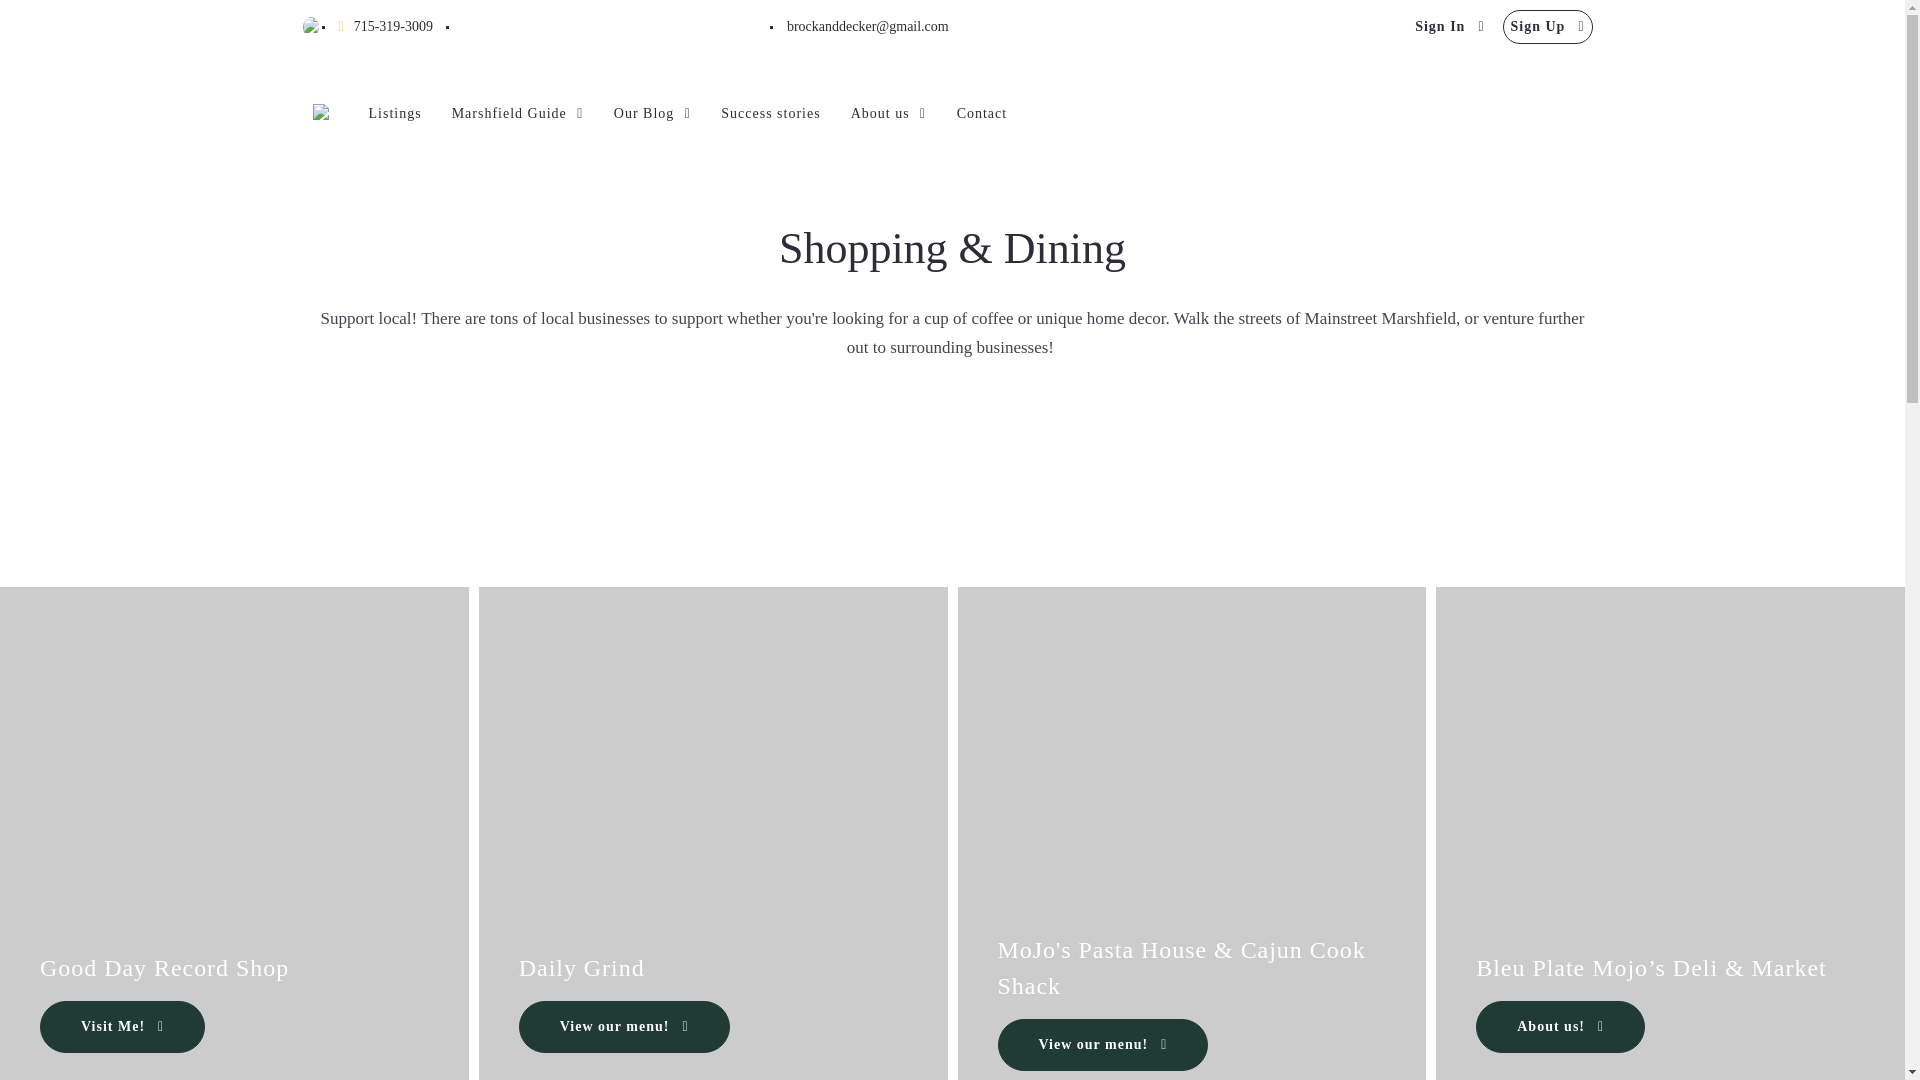 The image size is (1920, 1080). I want to click on 715-319-3009, so click(384, 26).